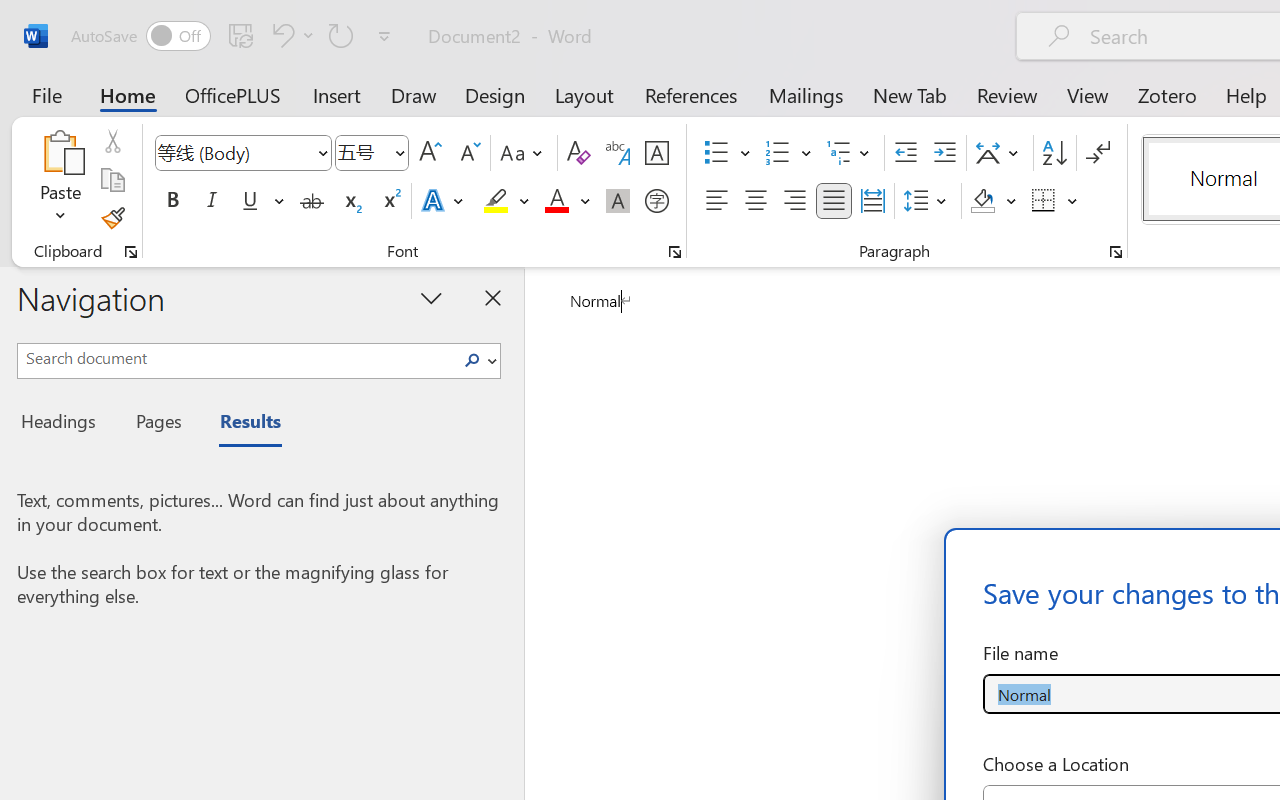 The image size is (1280, 800). What do you see at coordinates (1115, 252) in the screenshot?
I see `Paragraph...` at bounding box center [1115, 252].